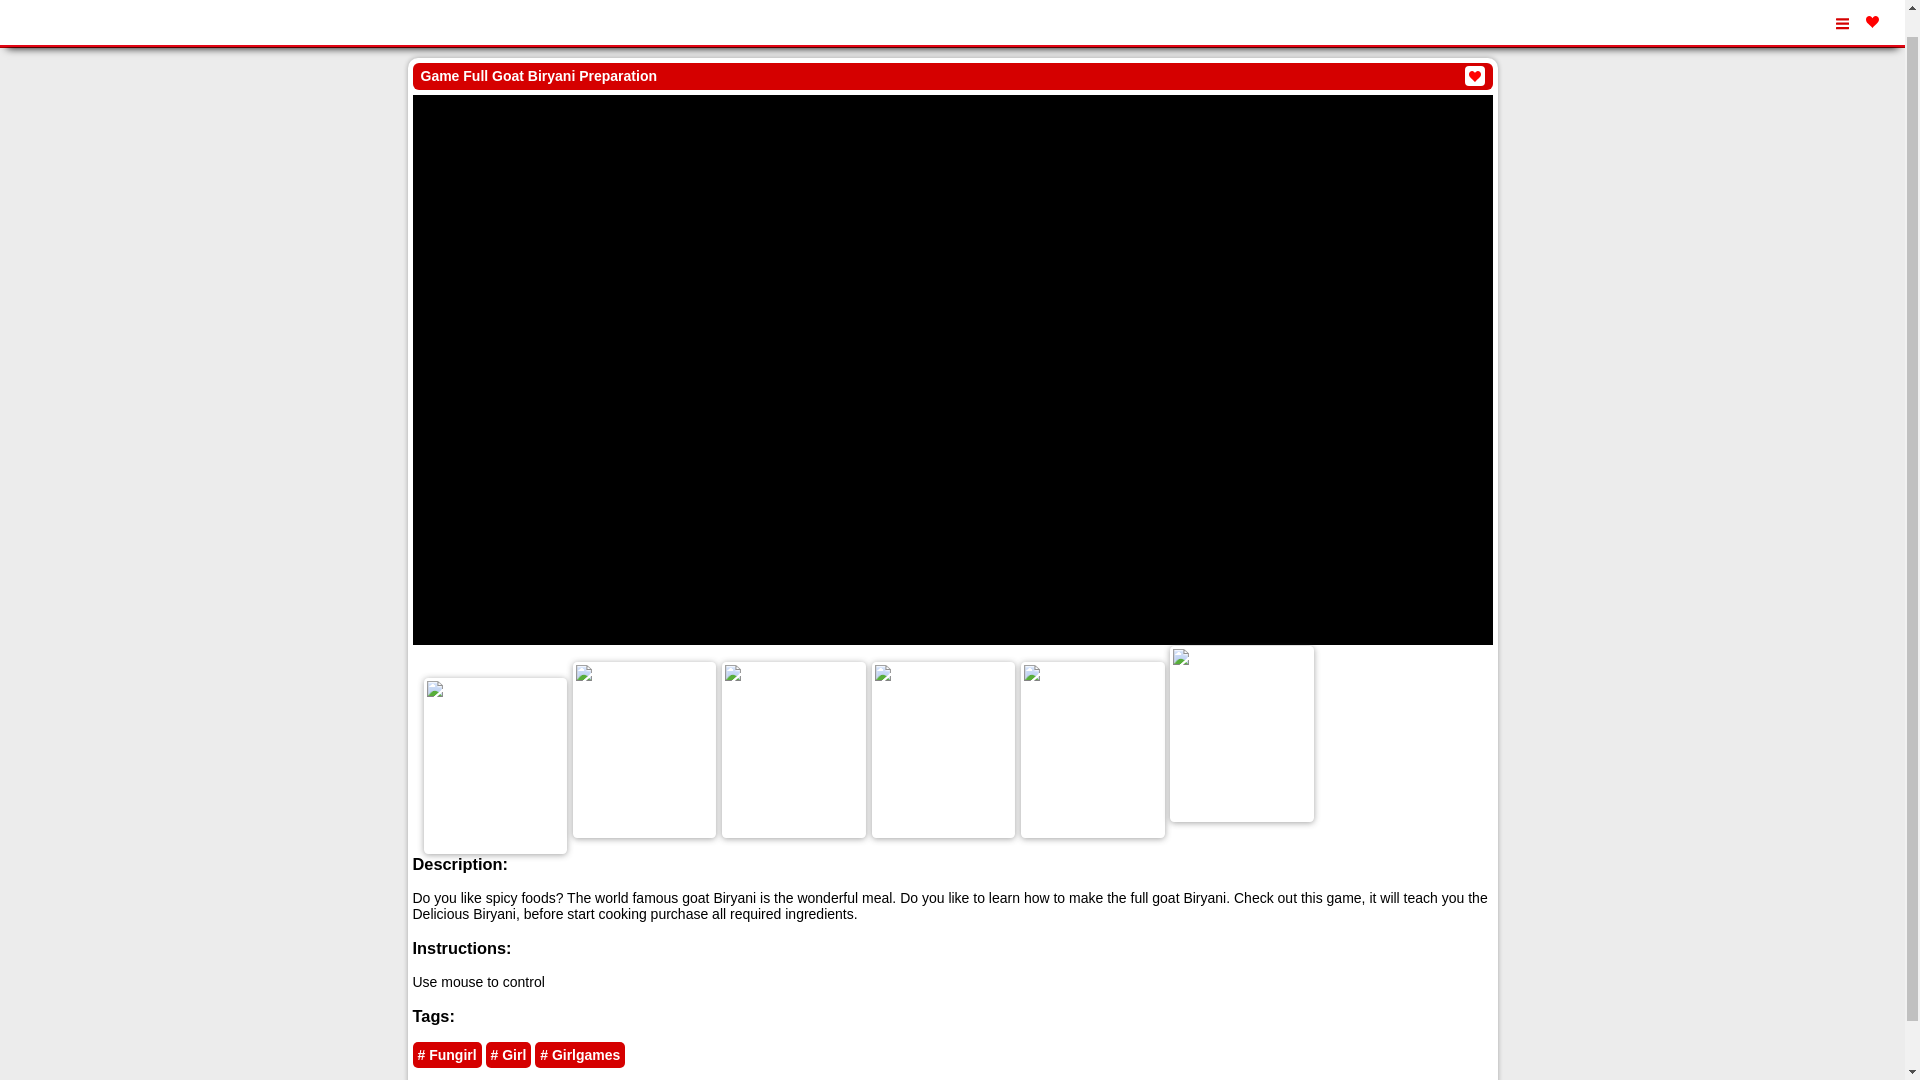 The image size is (1920, 1080). Describe the element at coordinates (156, 34) in the screenshot. I see `Girls` at that location.